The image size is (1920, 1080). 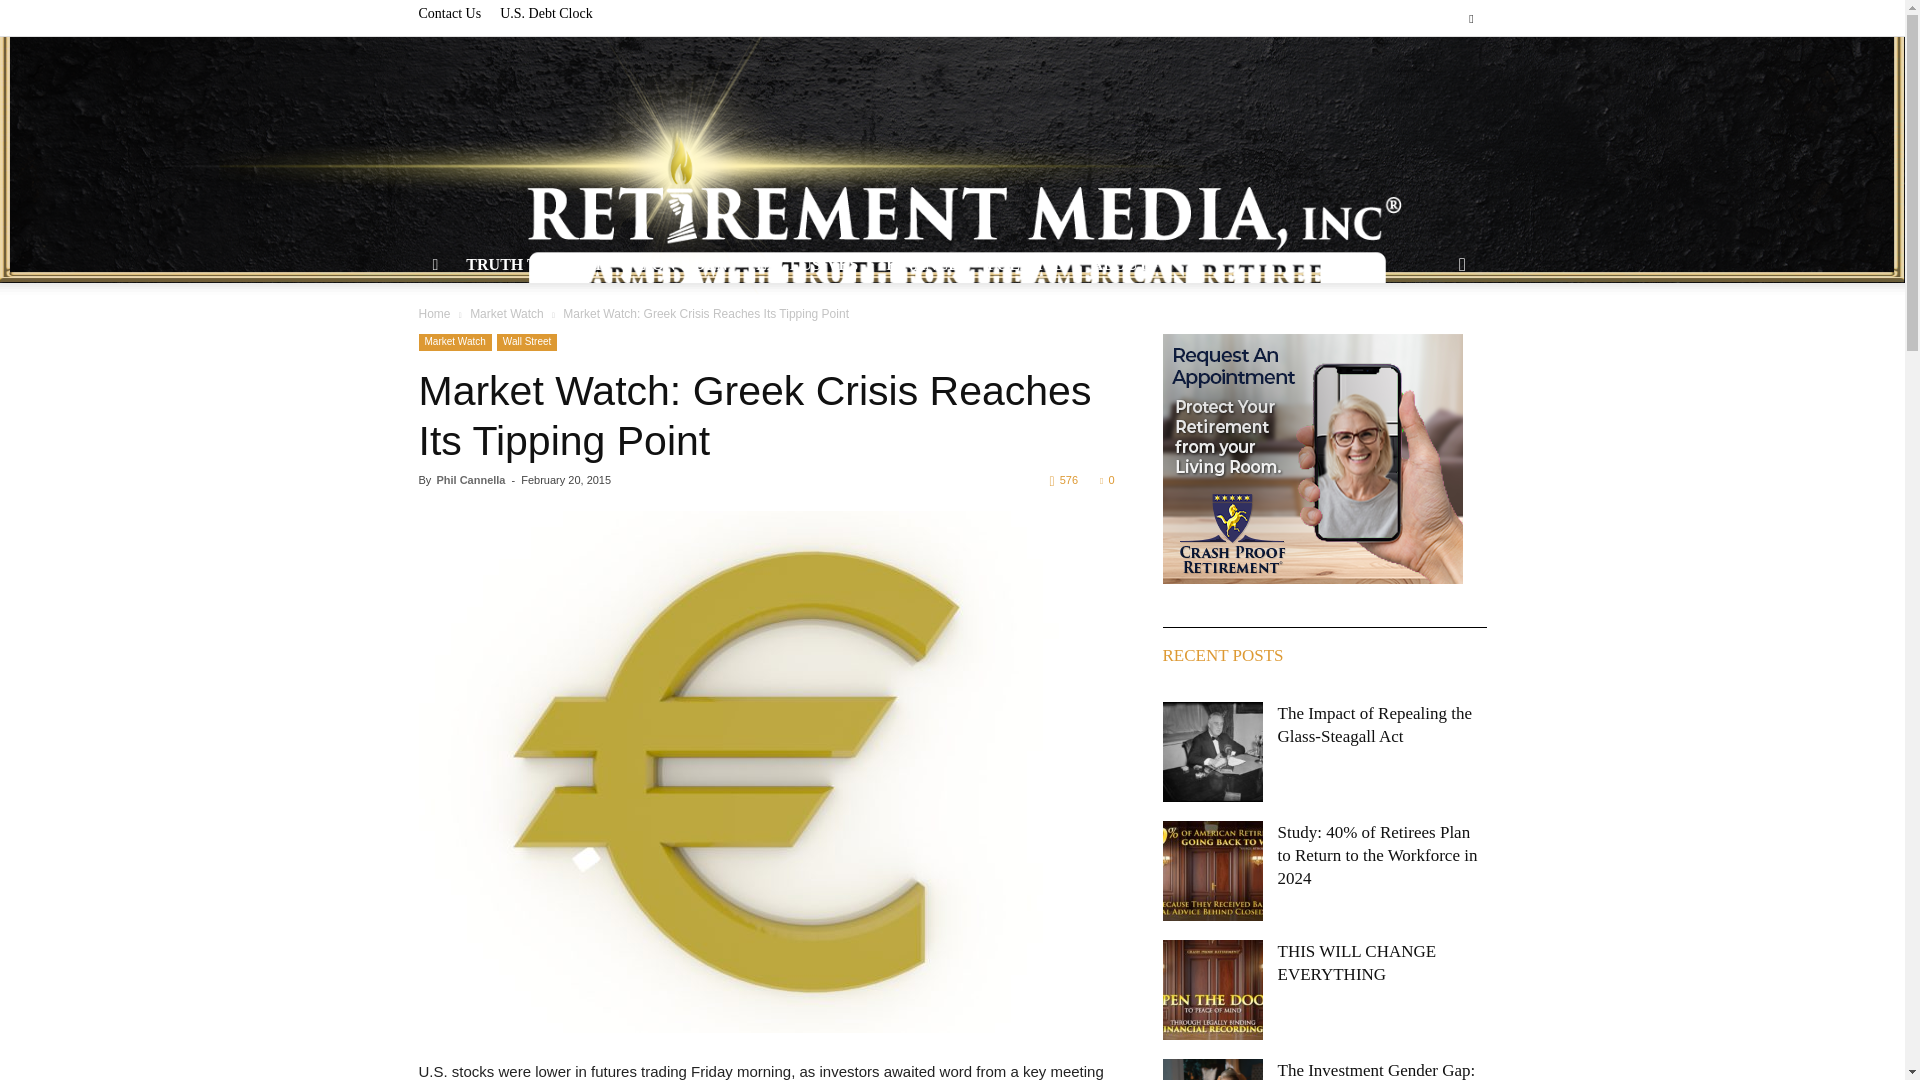 What do you see at coordinates (1211, 752) in the screenshot?
I see `The Impact of Repealing the Glass-Steagall Act` at bounding box center [1211, 752].